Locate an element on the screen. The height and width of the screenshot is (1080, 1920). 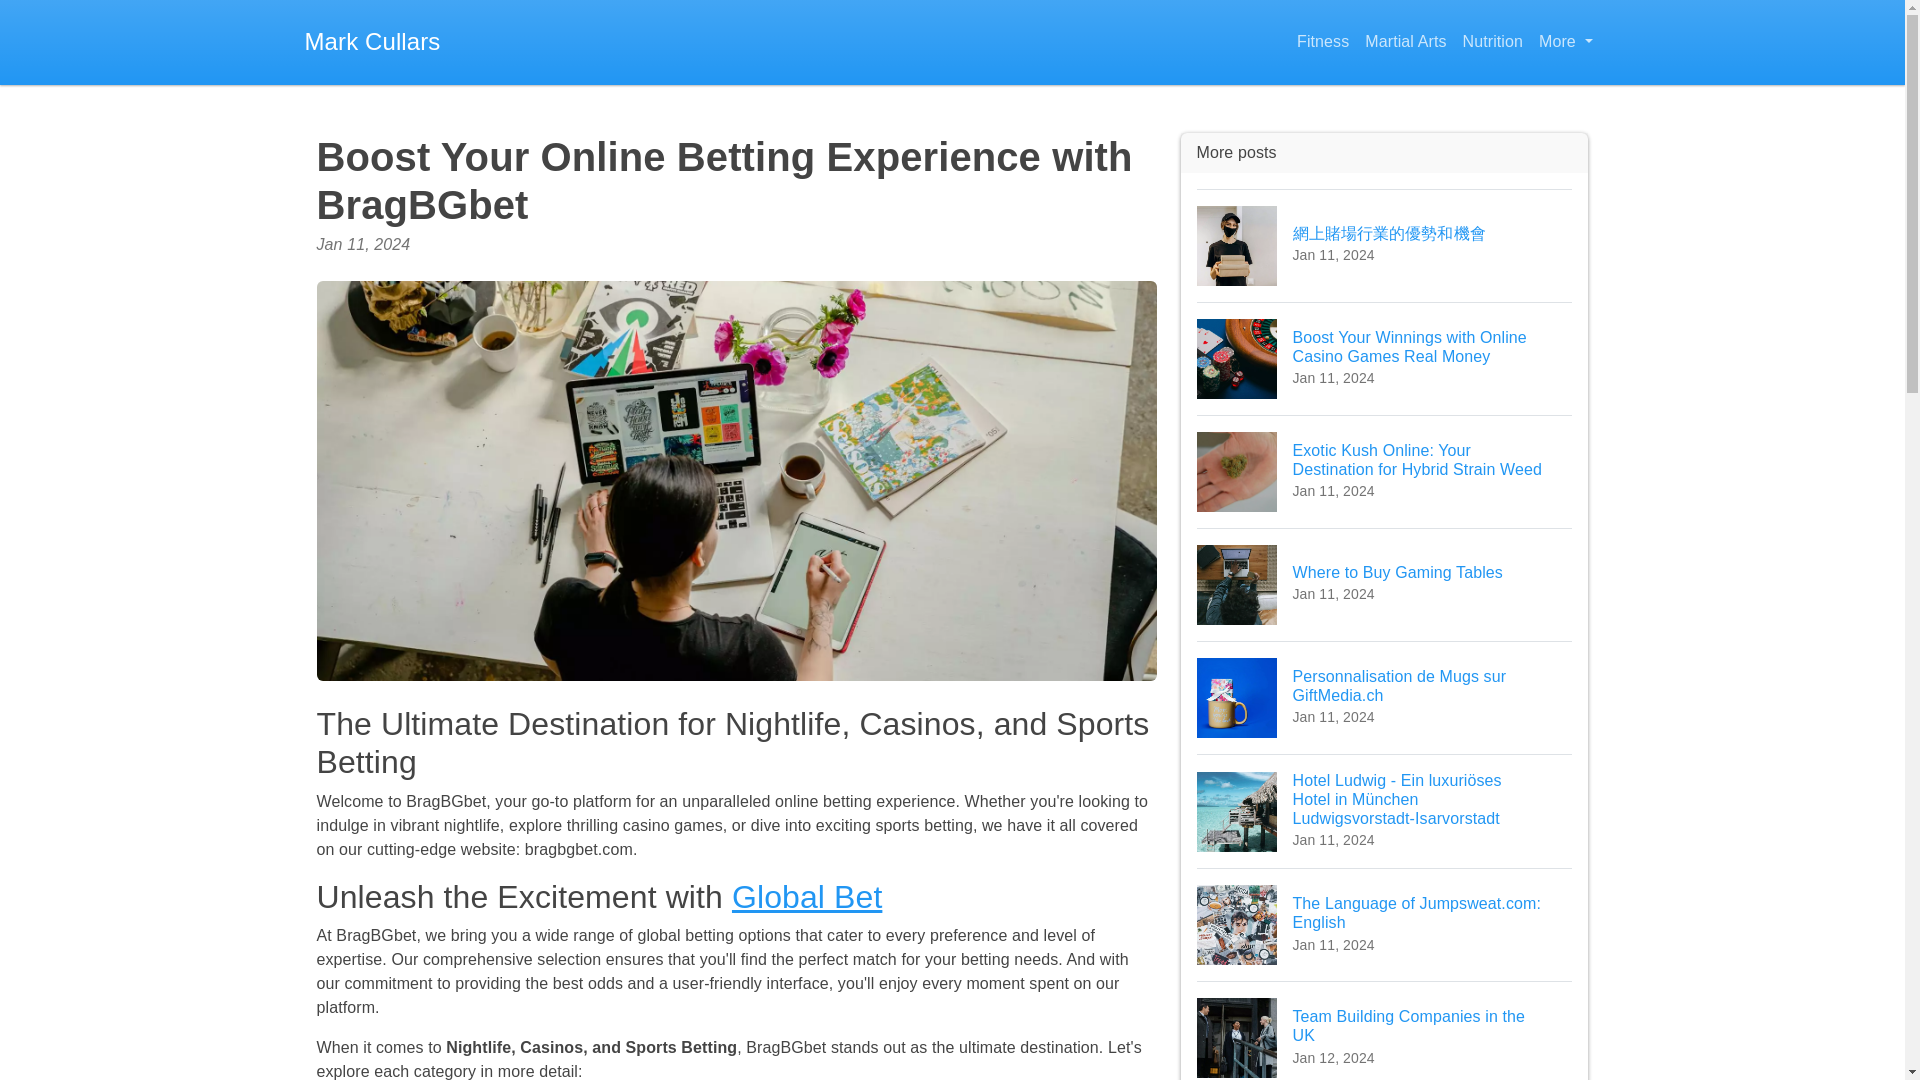
Mark Cullars is located at coordinates (371, 42).